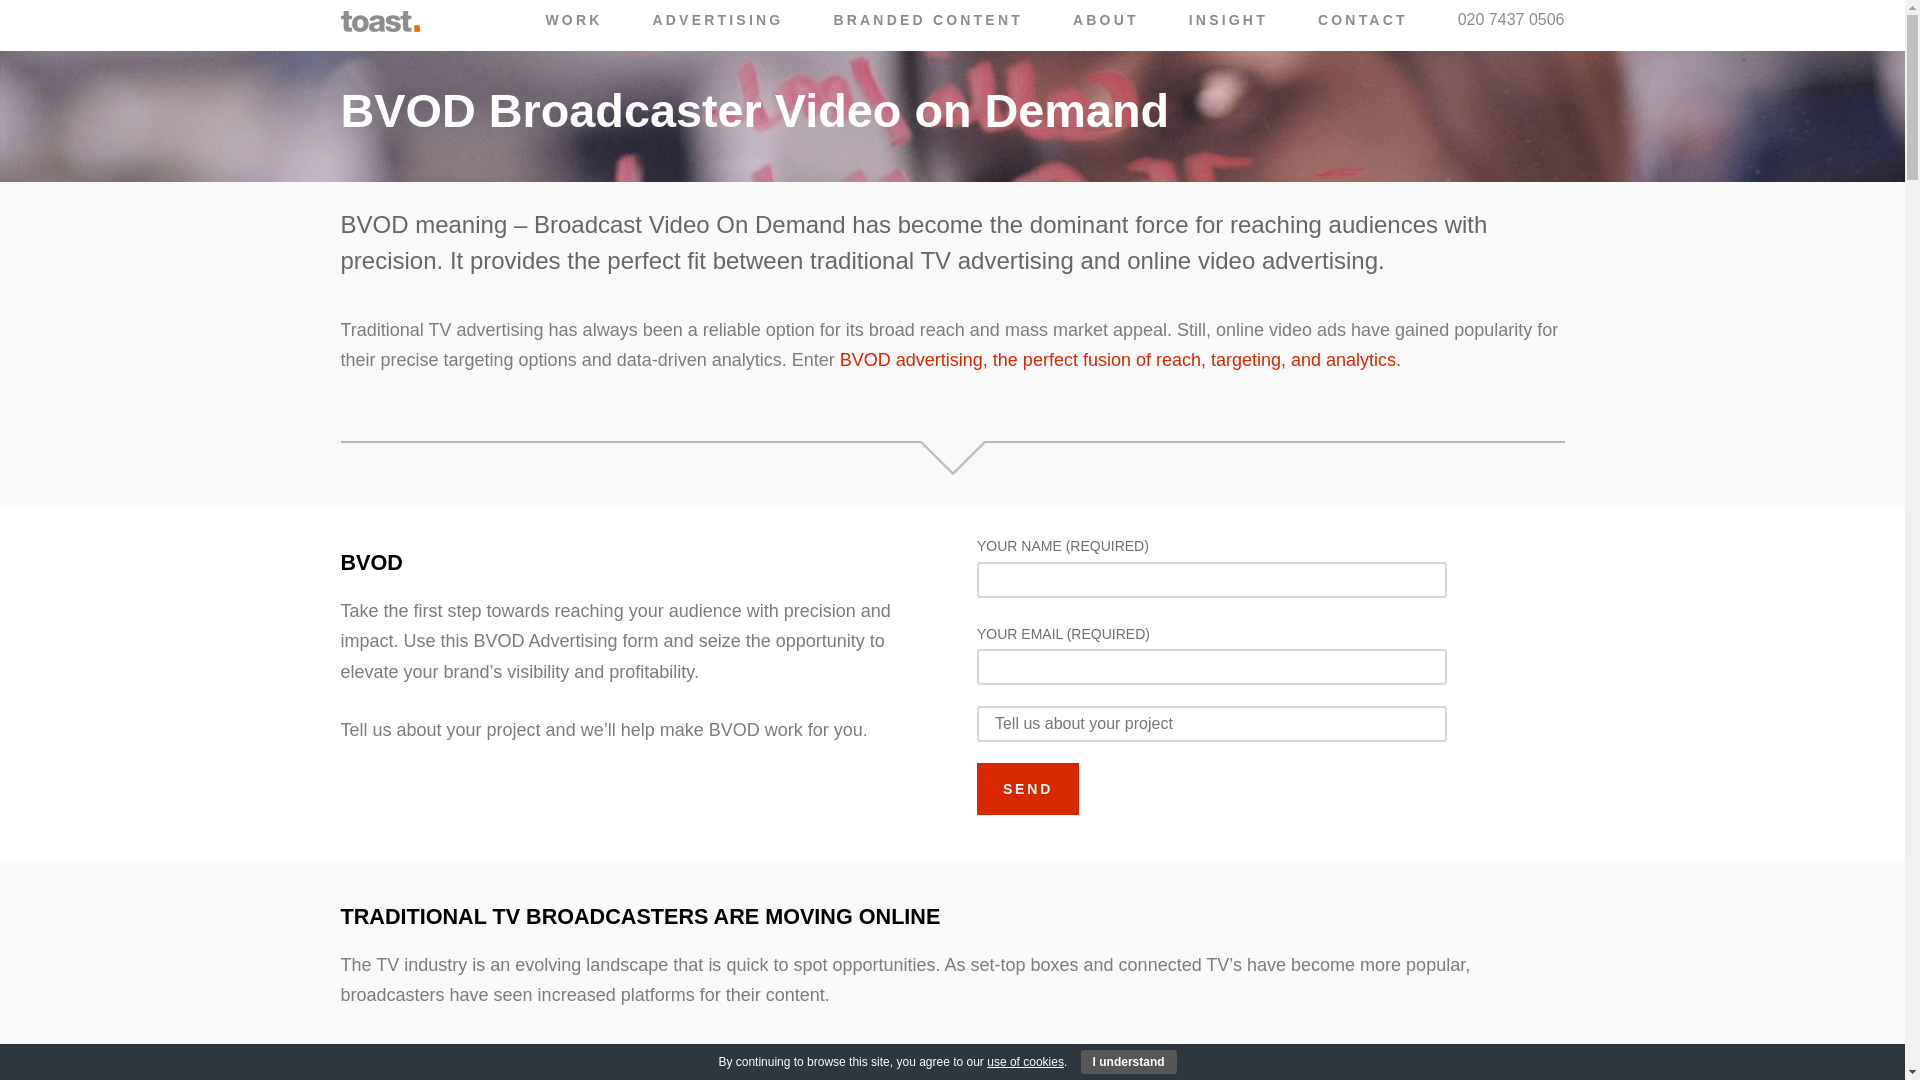 The image size is (1920, 1080). What do you see at coordinates (928, 20) in the screenshot?
I see `BRANDED CONTENT` at bounding box center [928, 20].